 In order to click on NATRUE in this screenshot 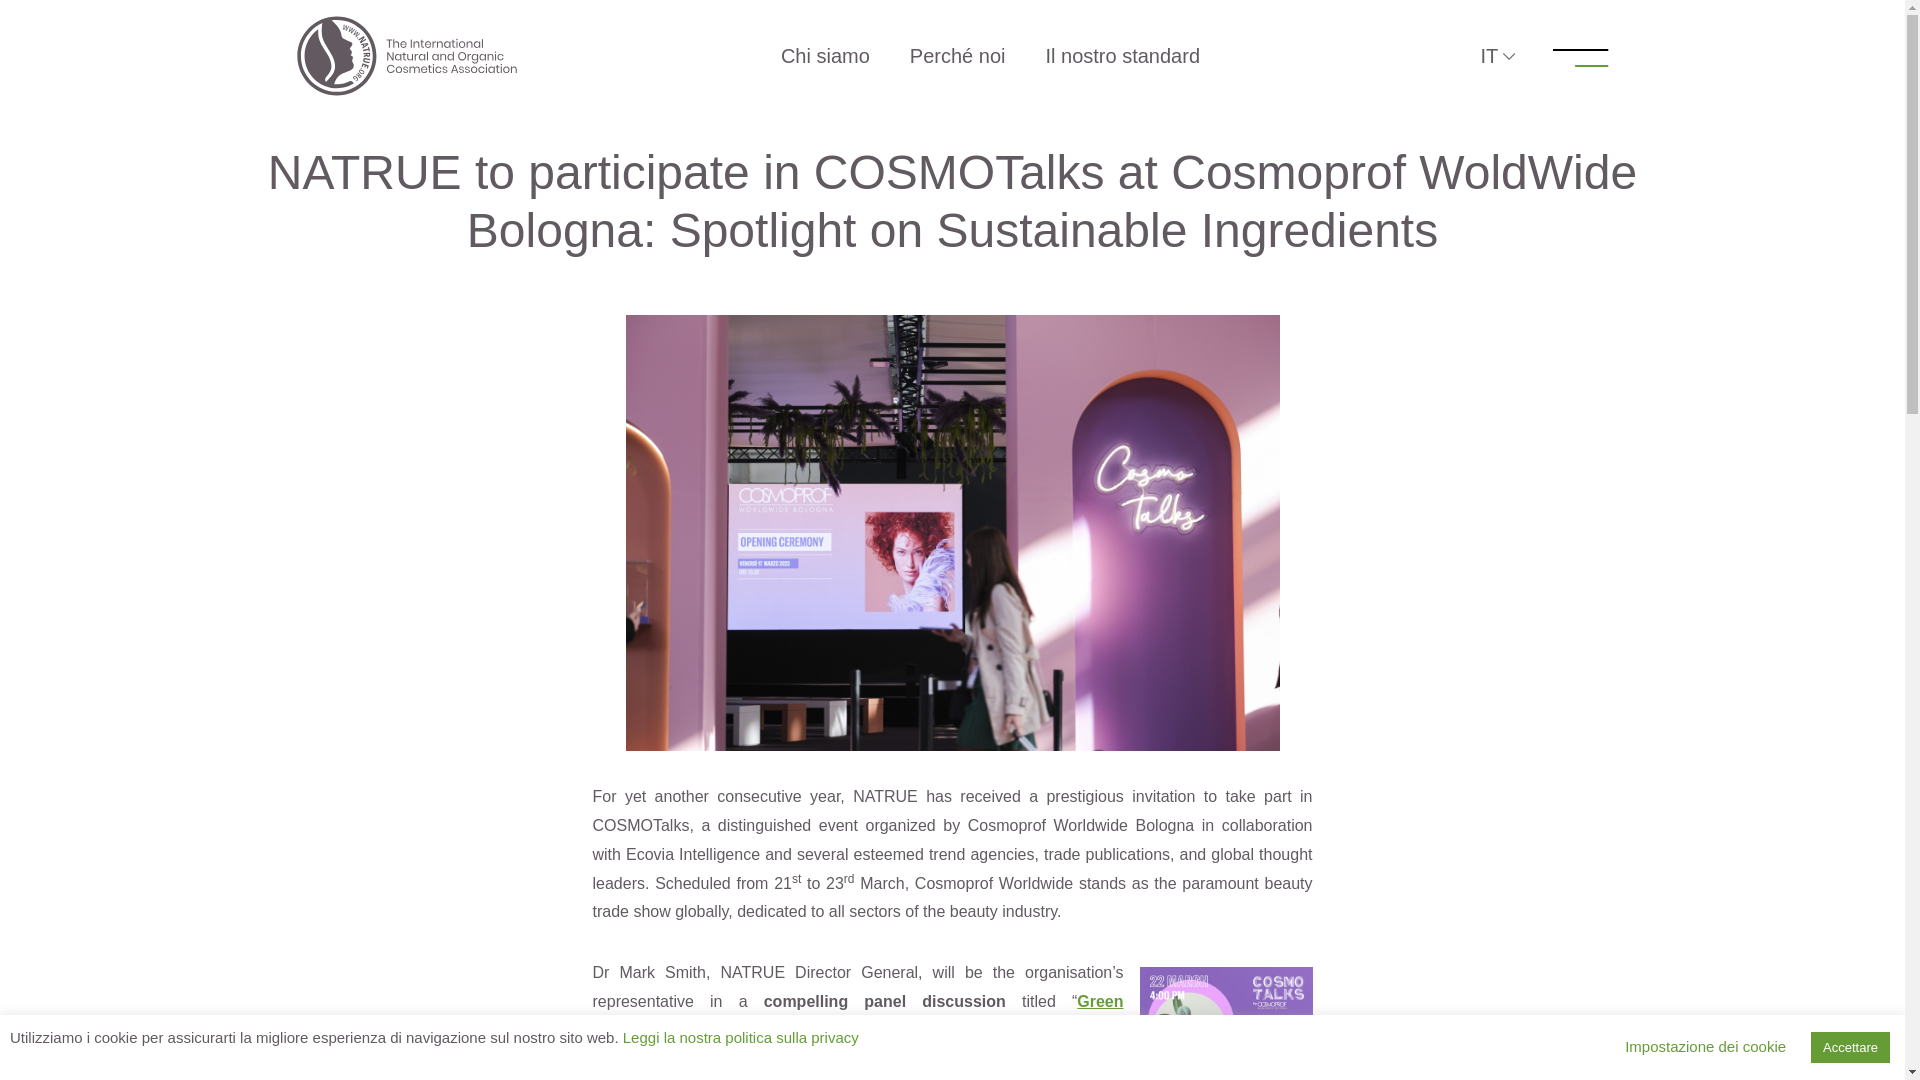, I will do `click(406, 56)`.